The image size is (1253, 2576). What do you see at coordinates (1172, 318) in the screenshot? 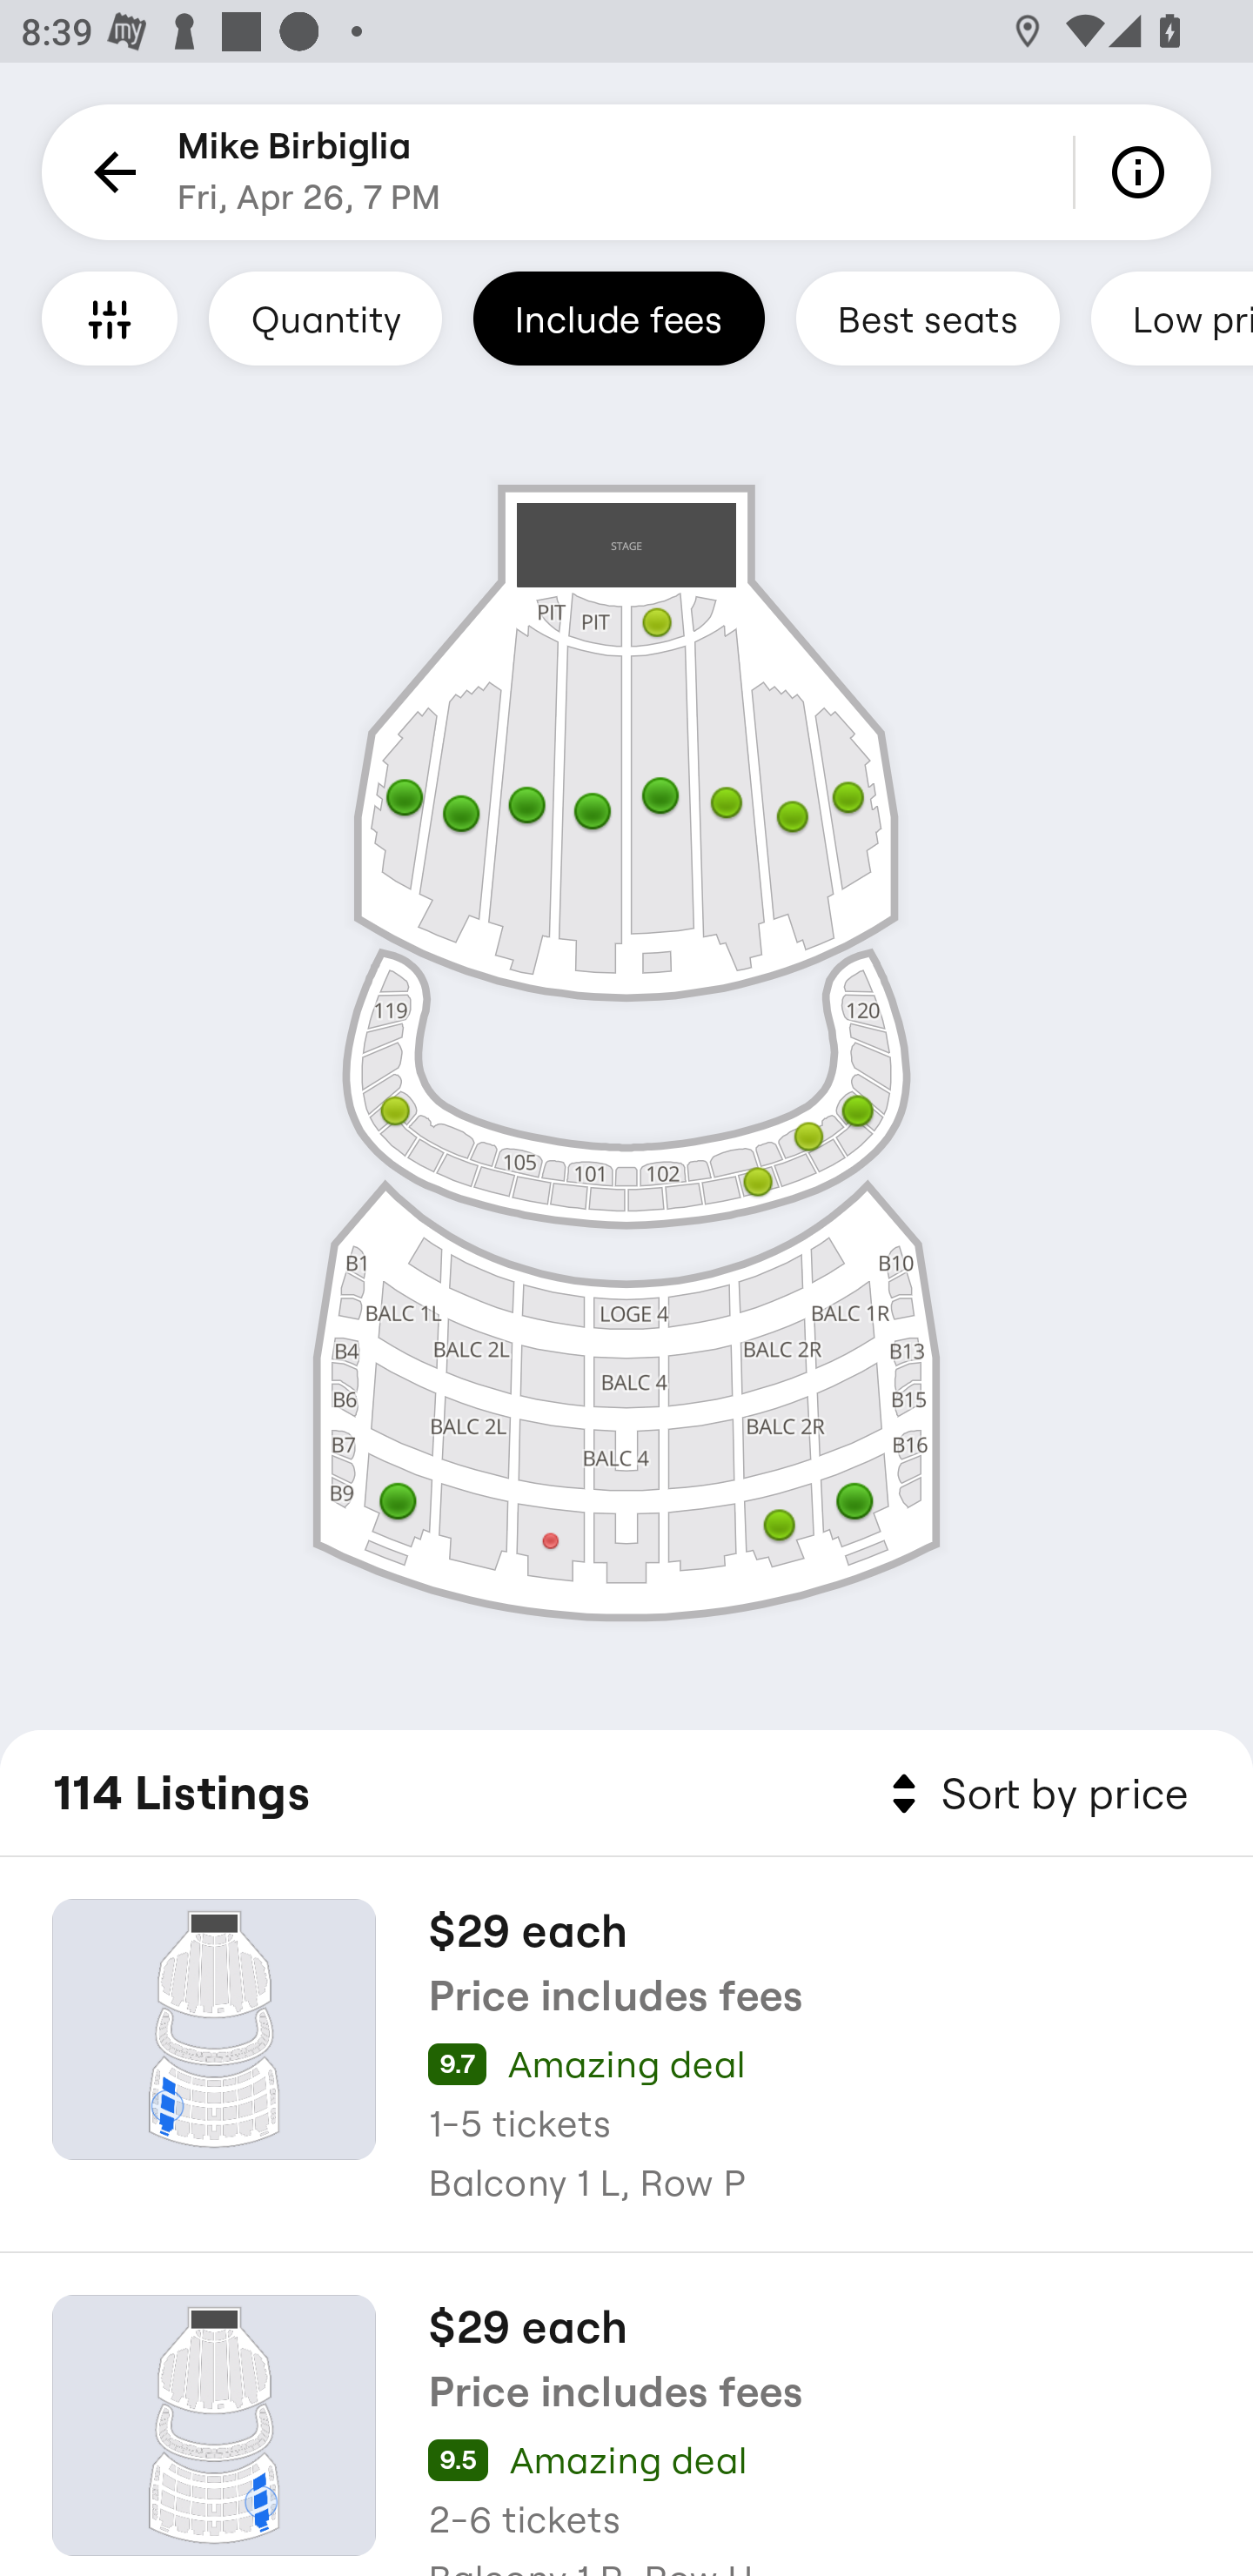
I see `Low prices` at bounding box center [1172, 318].